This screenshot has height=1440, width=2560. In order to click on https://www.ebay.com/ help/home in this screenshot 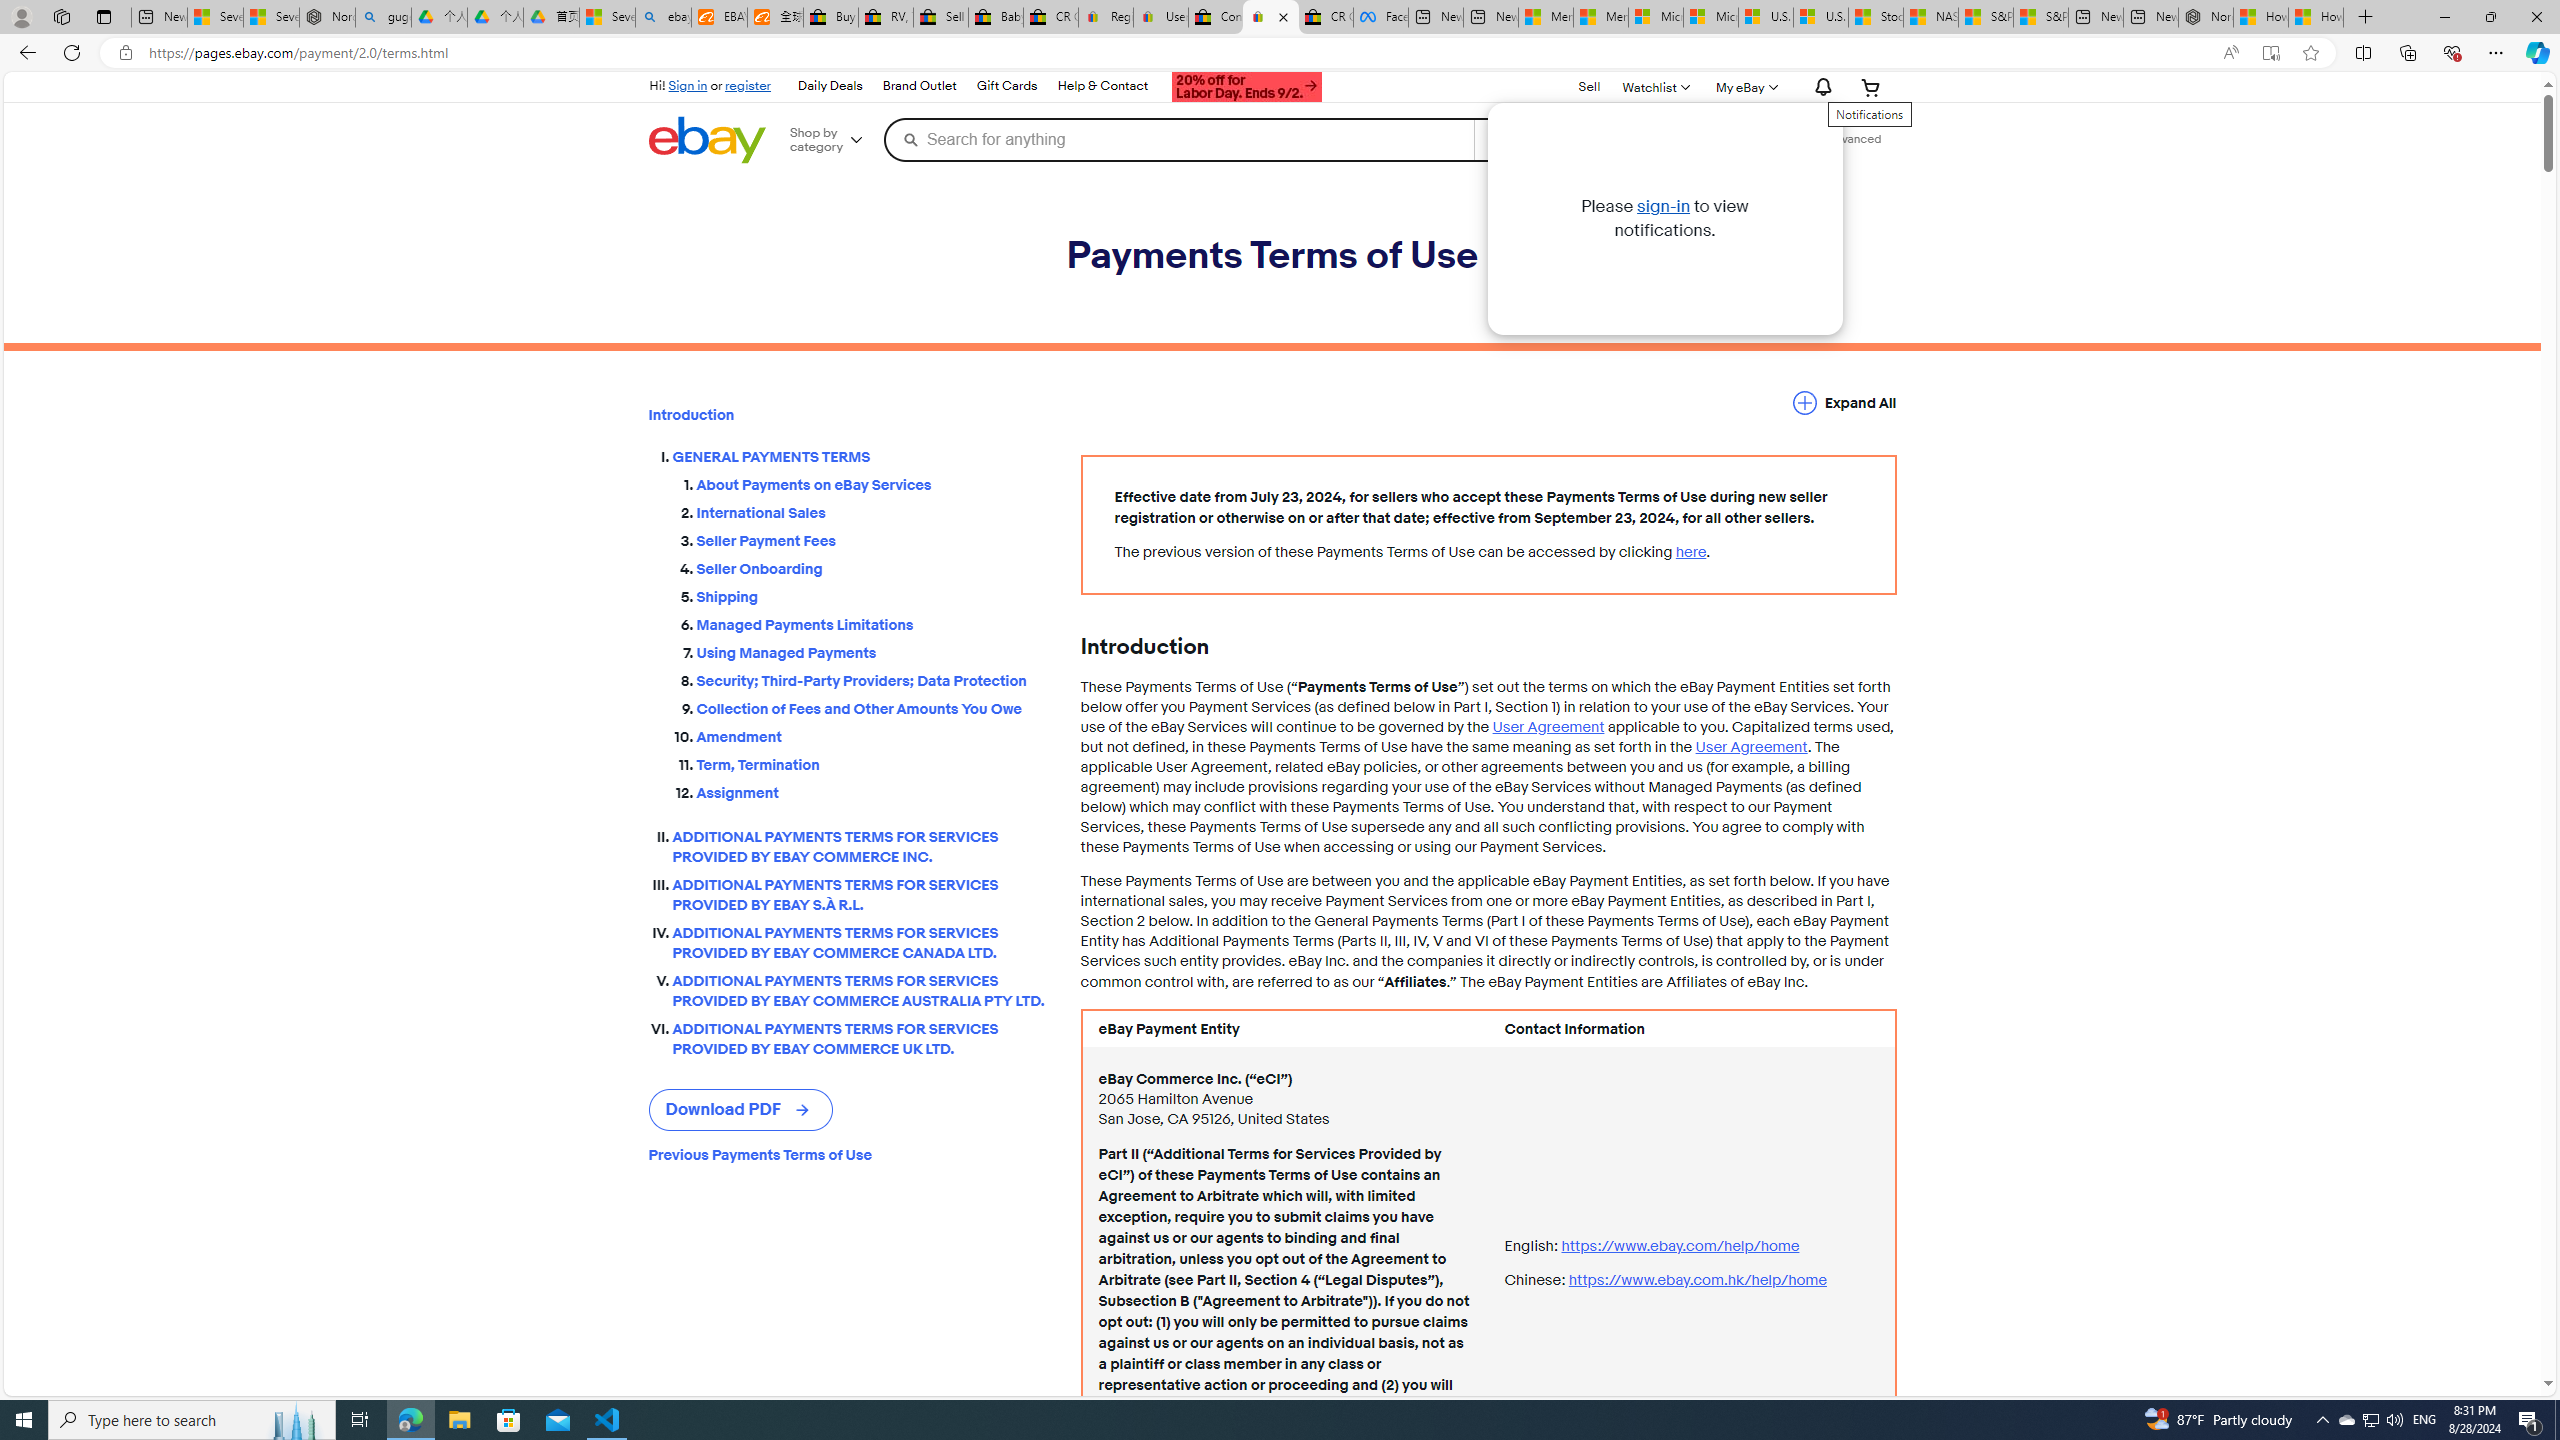, I will do `click(1680, 1245)`.